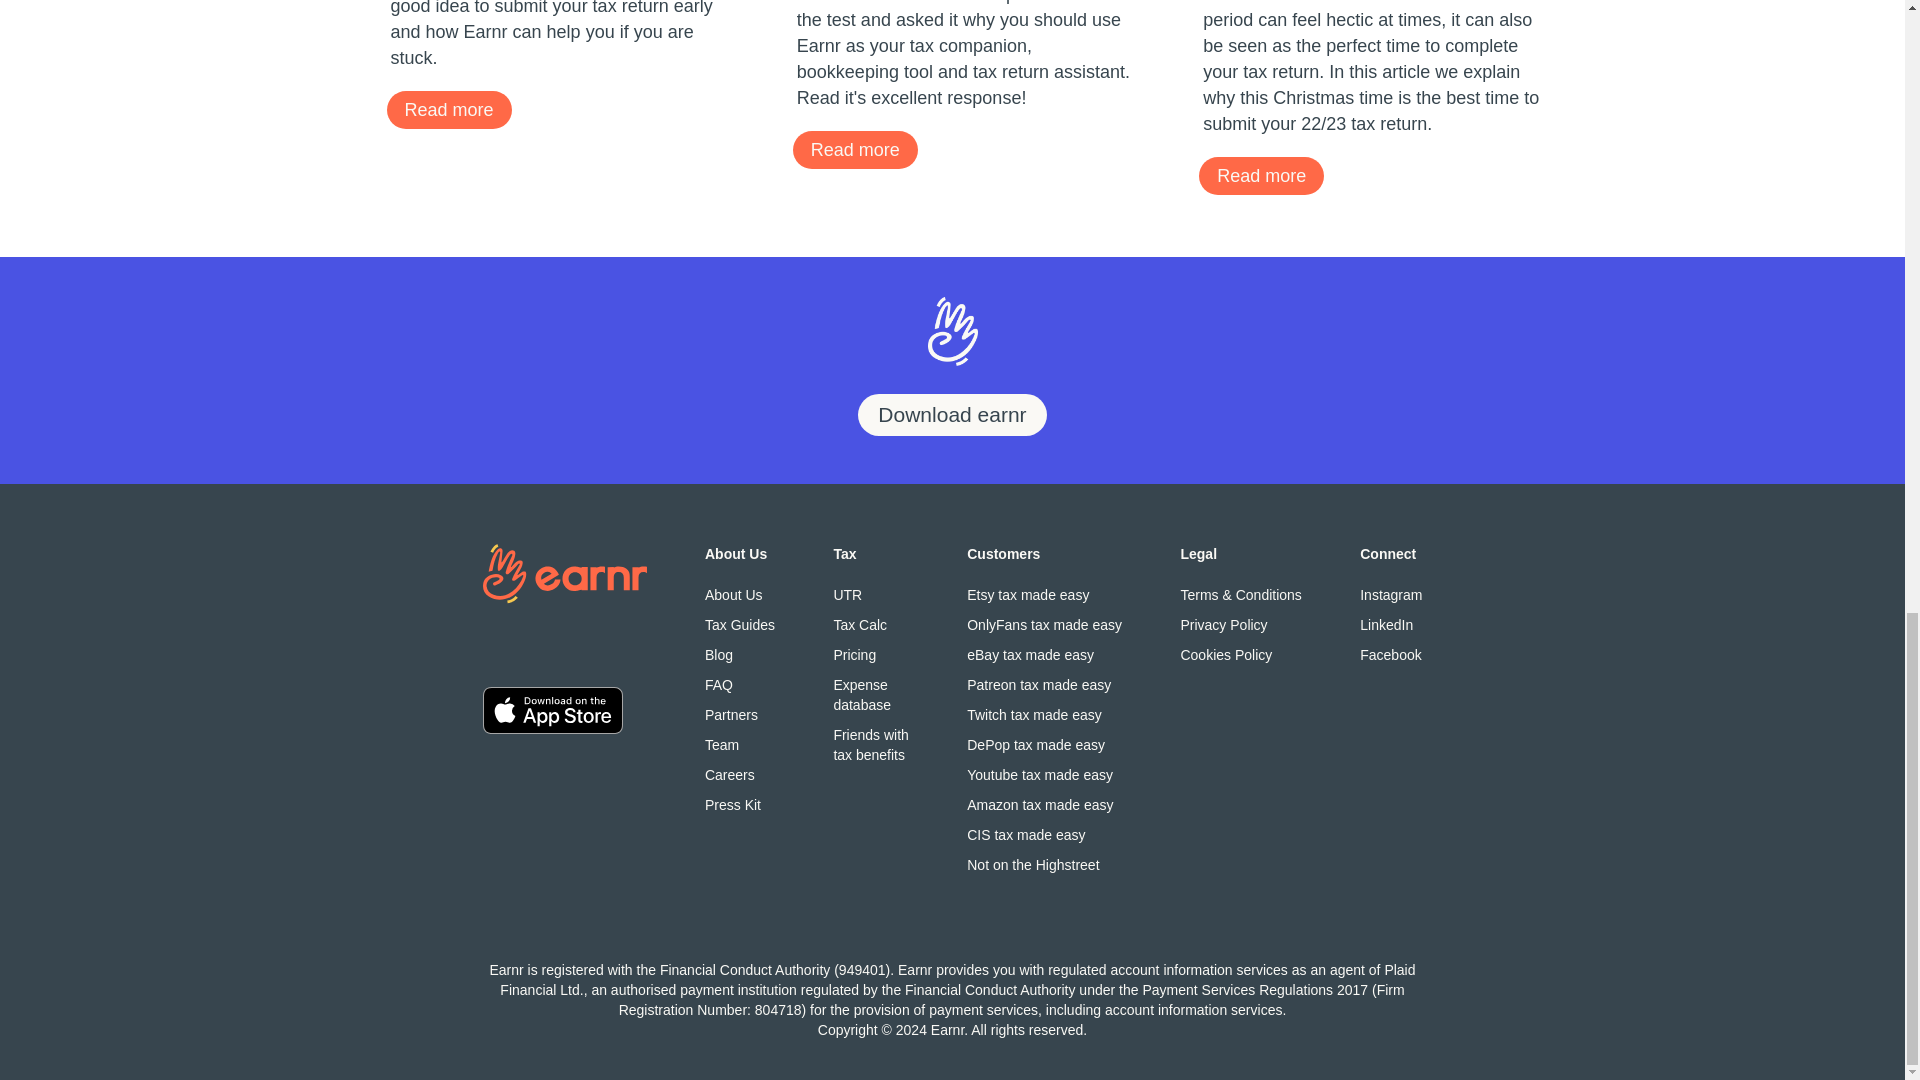 The height and width of the screenshot is (1080, 1920). Describe the element at coordinates (740, 654) in the screenshot. I see `Blog` at that location.